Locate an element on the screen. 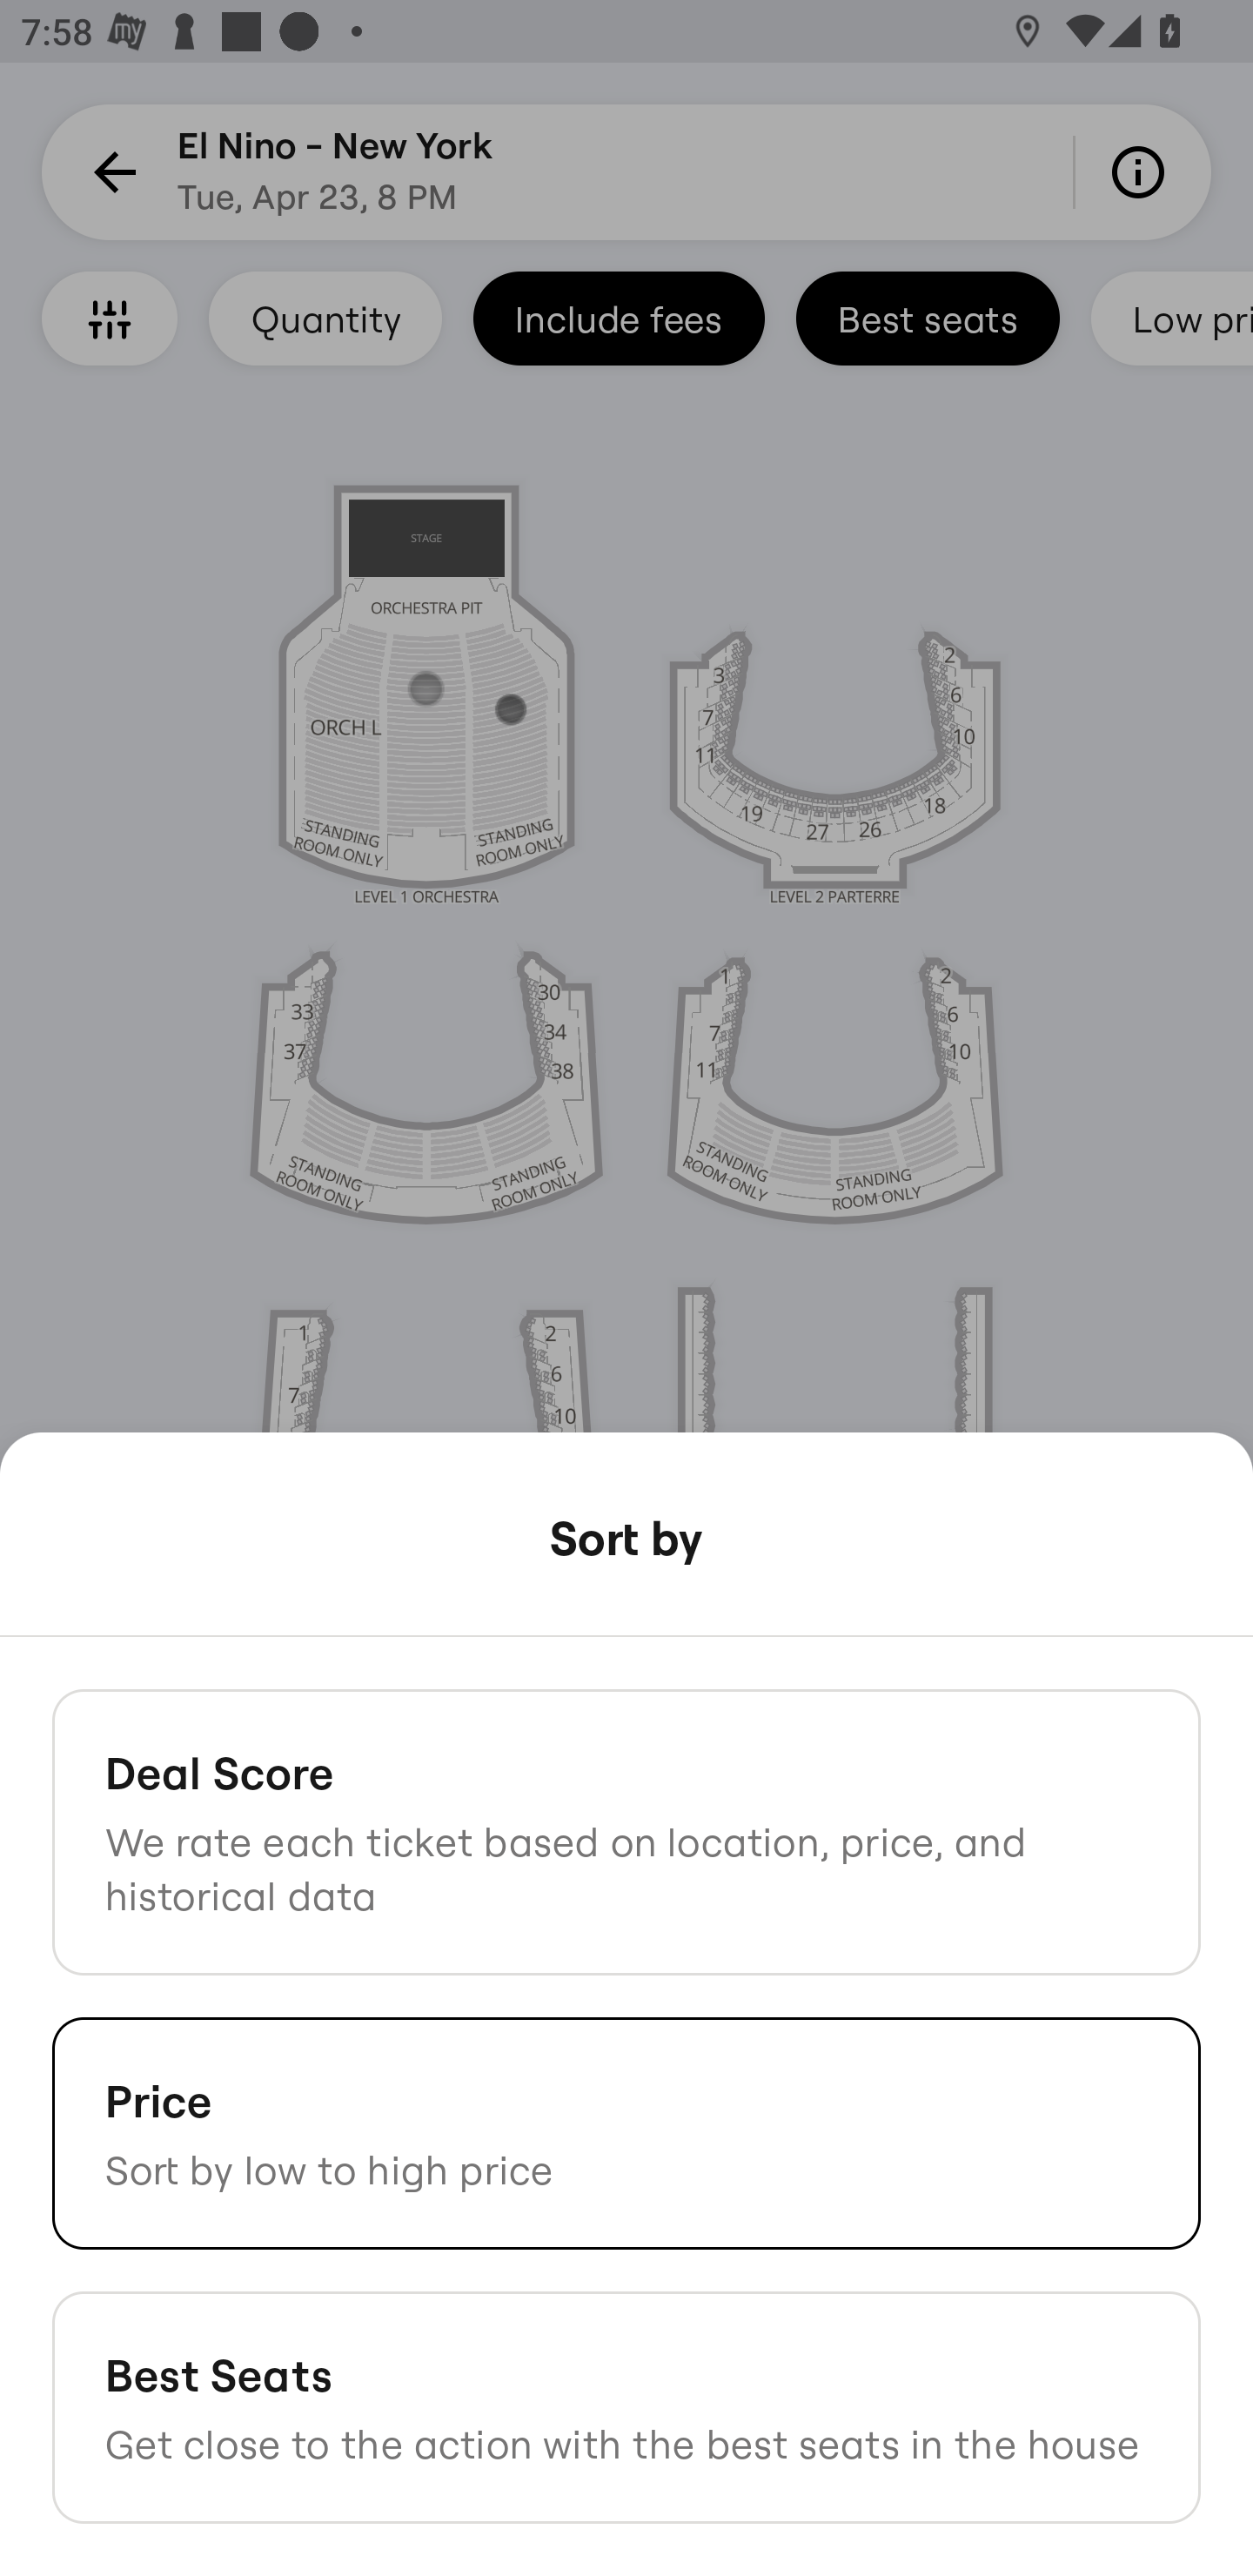 Image resolution: width=1253 pixels, height=2576 pixels. Price Sort by low to high price is located at coordinates (626, 2132).